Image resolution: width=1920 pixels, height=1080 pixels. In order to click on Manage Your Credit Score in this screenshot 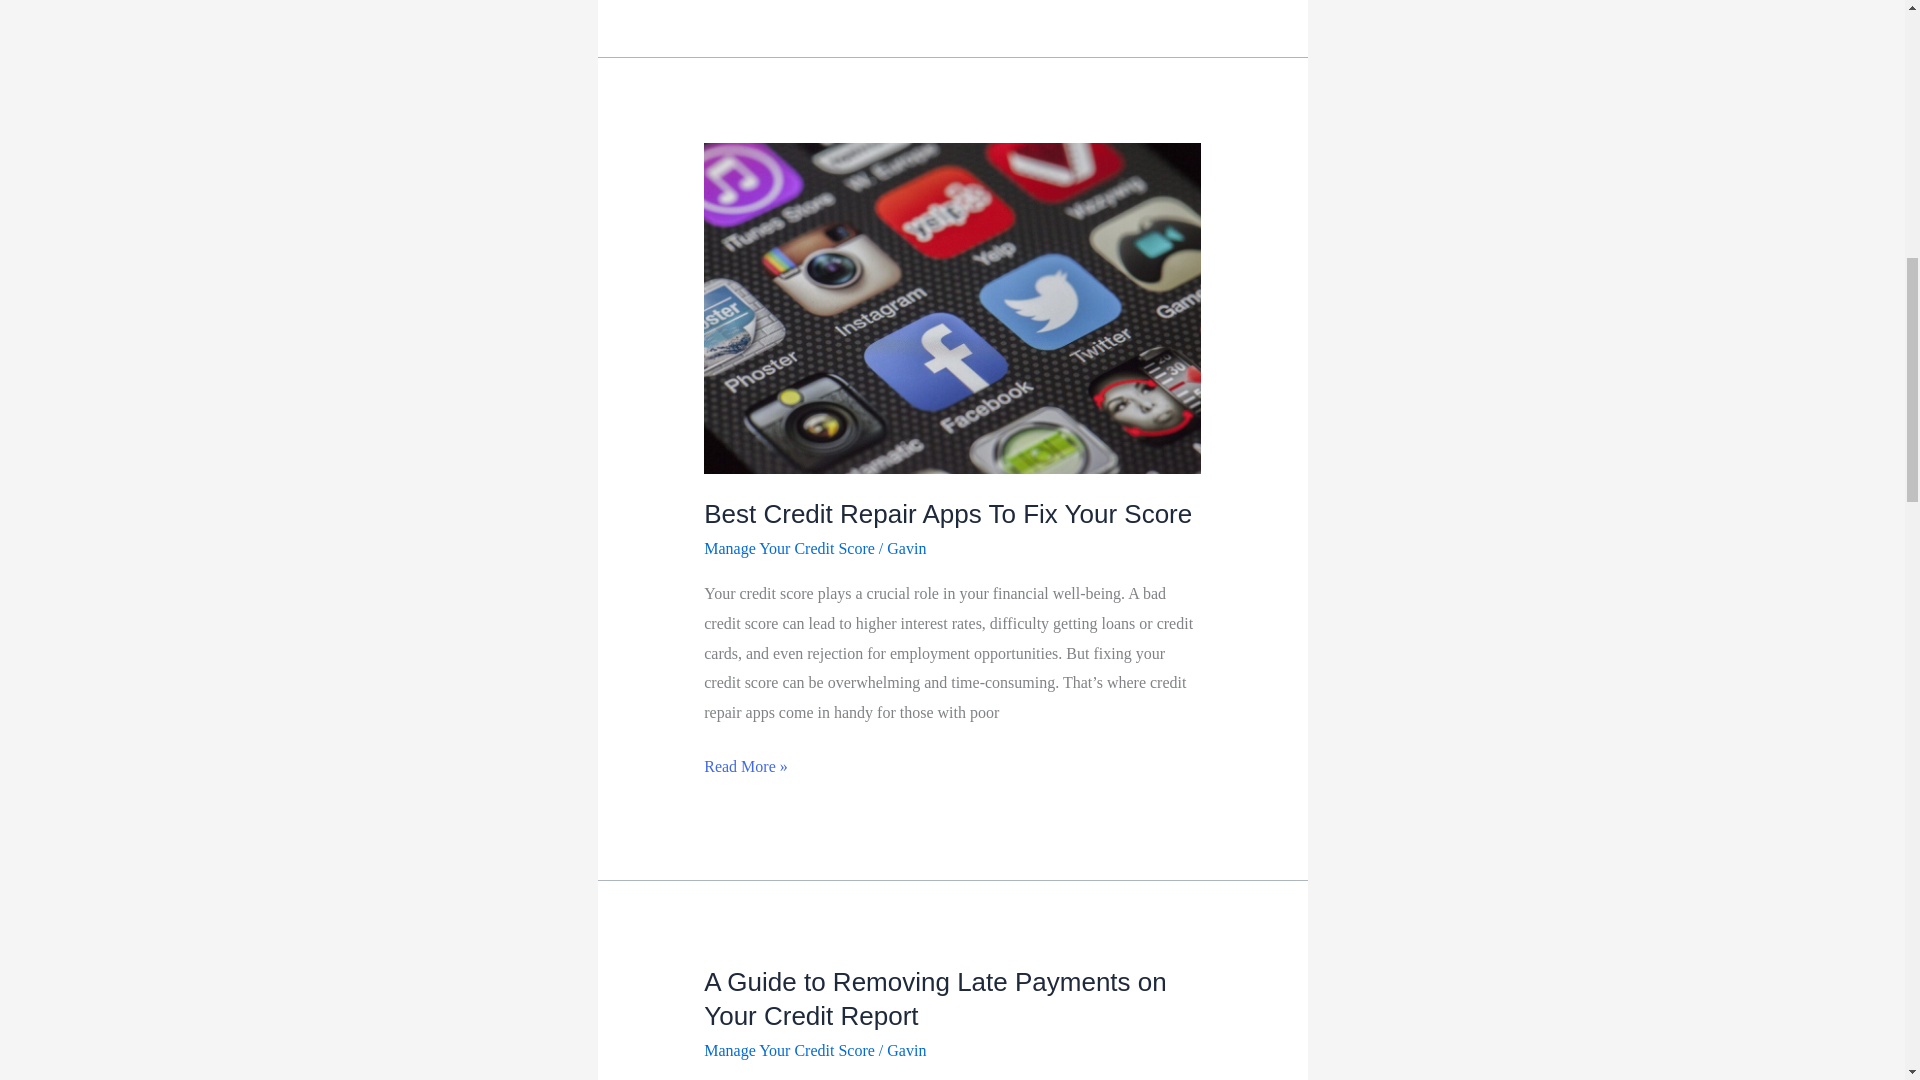, I will do `click(790, 548)`.